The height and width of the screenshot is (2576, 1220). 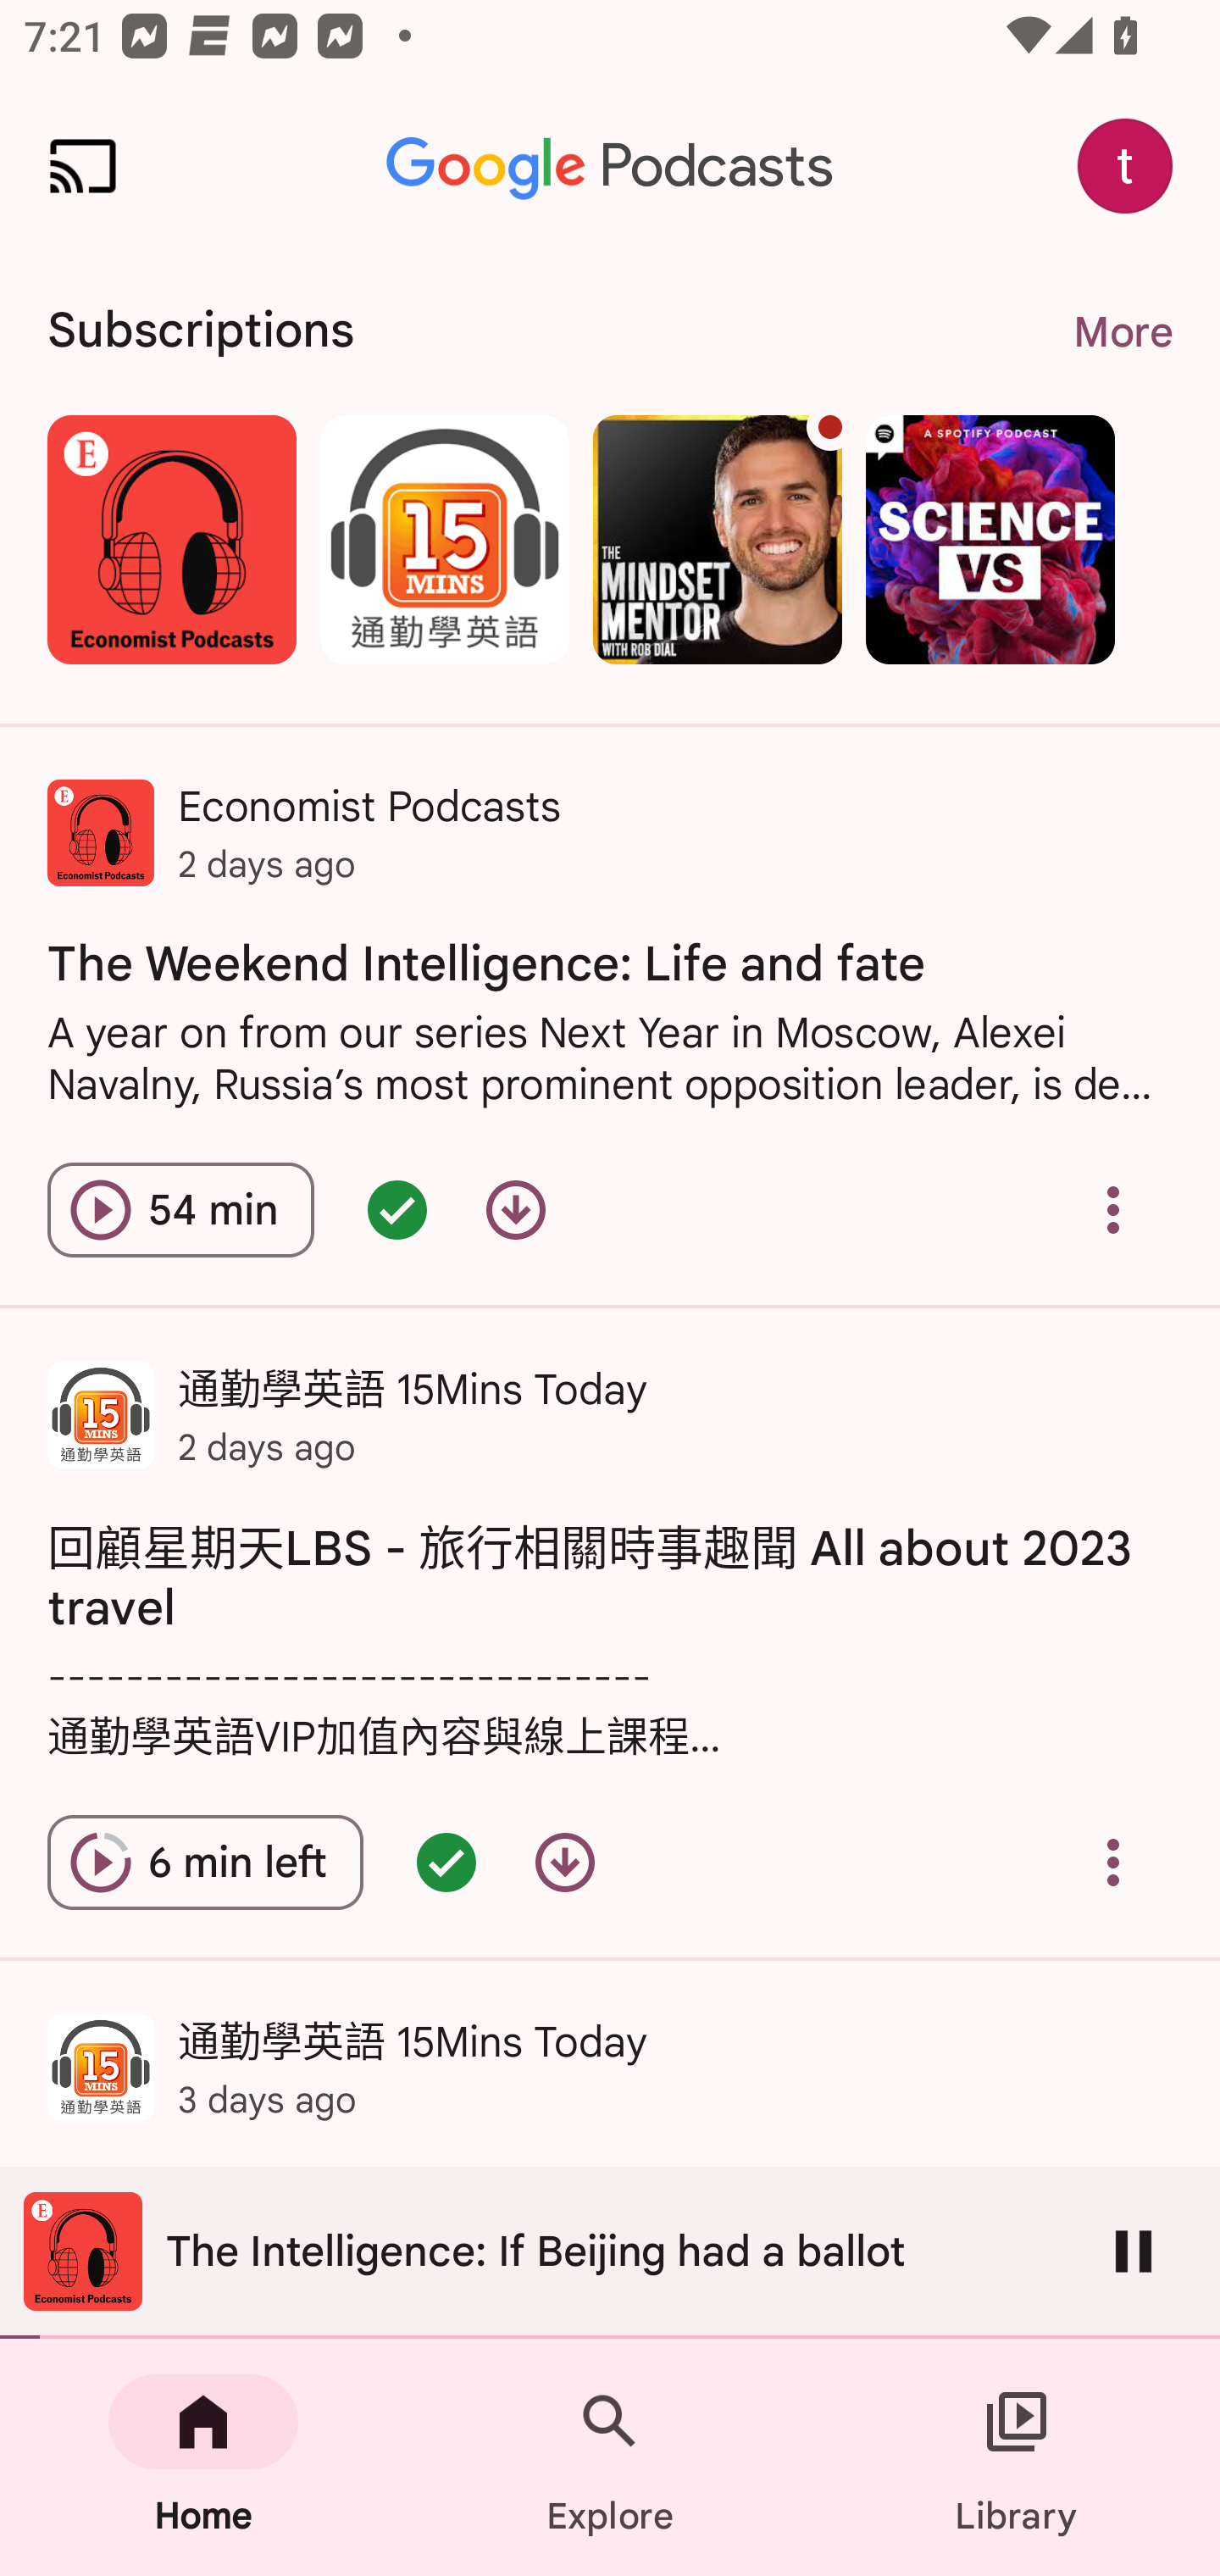 What do you see at coordinates (171, 539) in the screenshot?
I see `Economist Podcasts` at bounding box center [171, 539].